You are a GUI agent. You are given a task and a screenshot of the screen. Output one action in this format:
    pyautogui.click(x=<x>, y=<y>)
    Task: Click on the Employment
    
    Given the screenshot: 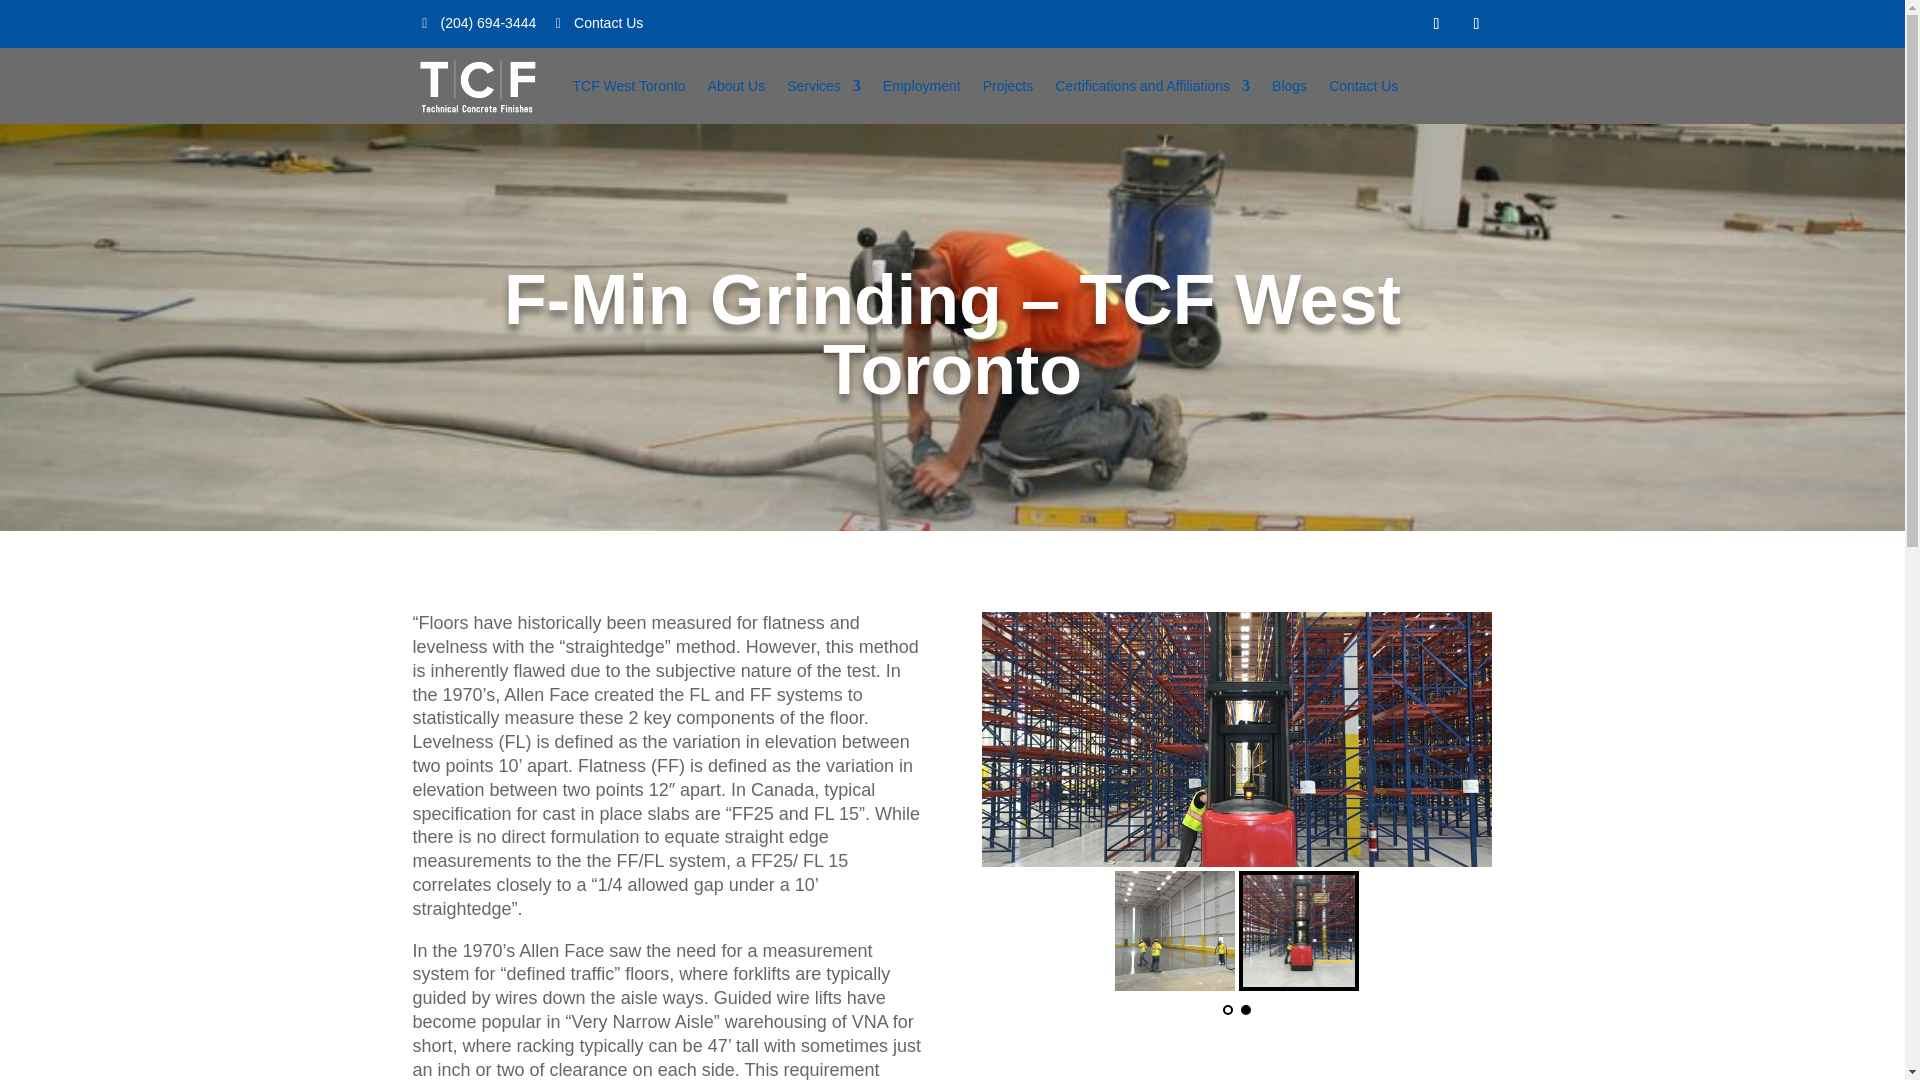 What is the action you would take?
    pyautogui.click(x=922, y=86)
    